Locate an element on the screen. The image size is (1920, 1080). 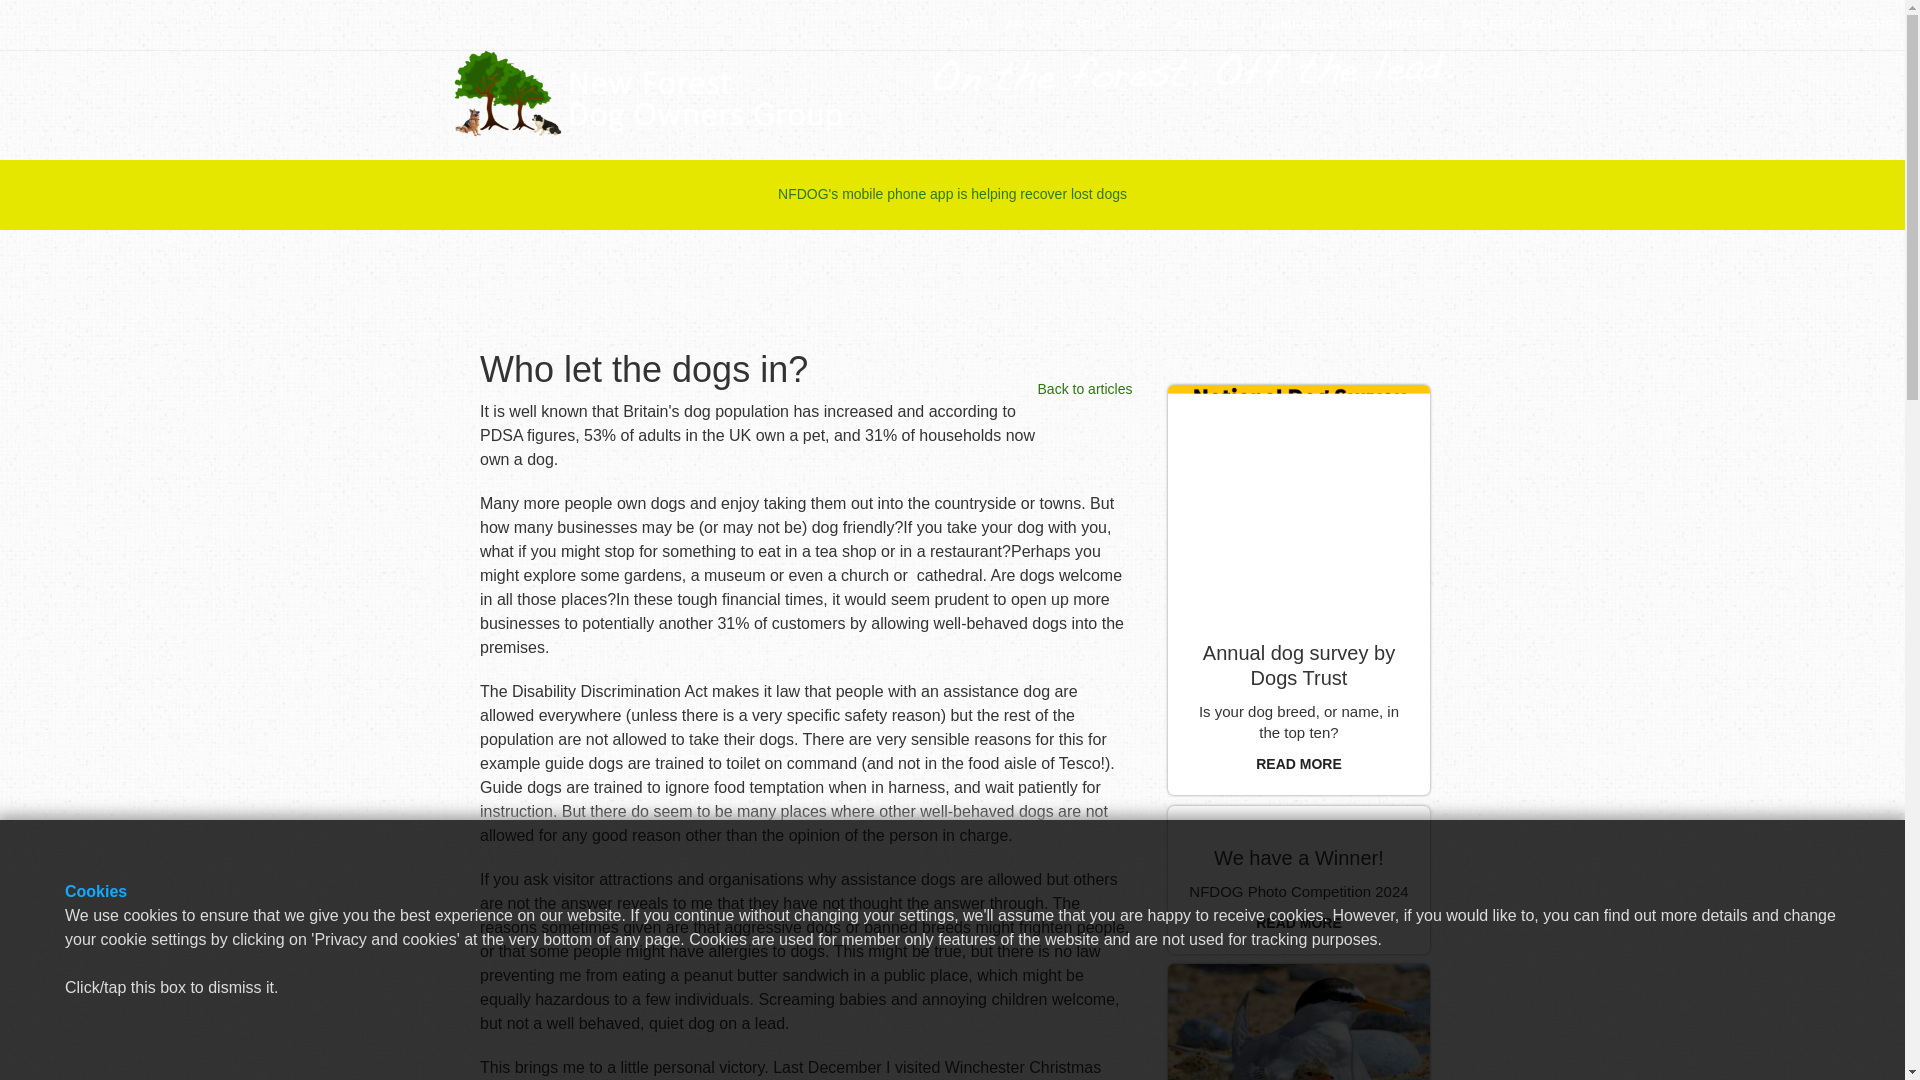
SOCIAL is located at coordinates (1620, 24).